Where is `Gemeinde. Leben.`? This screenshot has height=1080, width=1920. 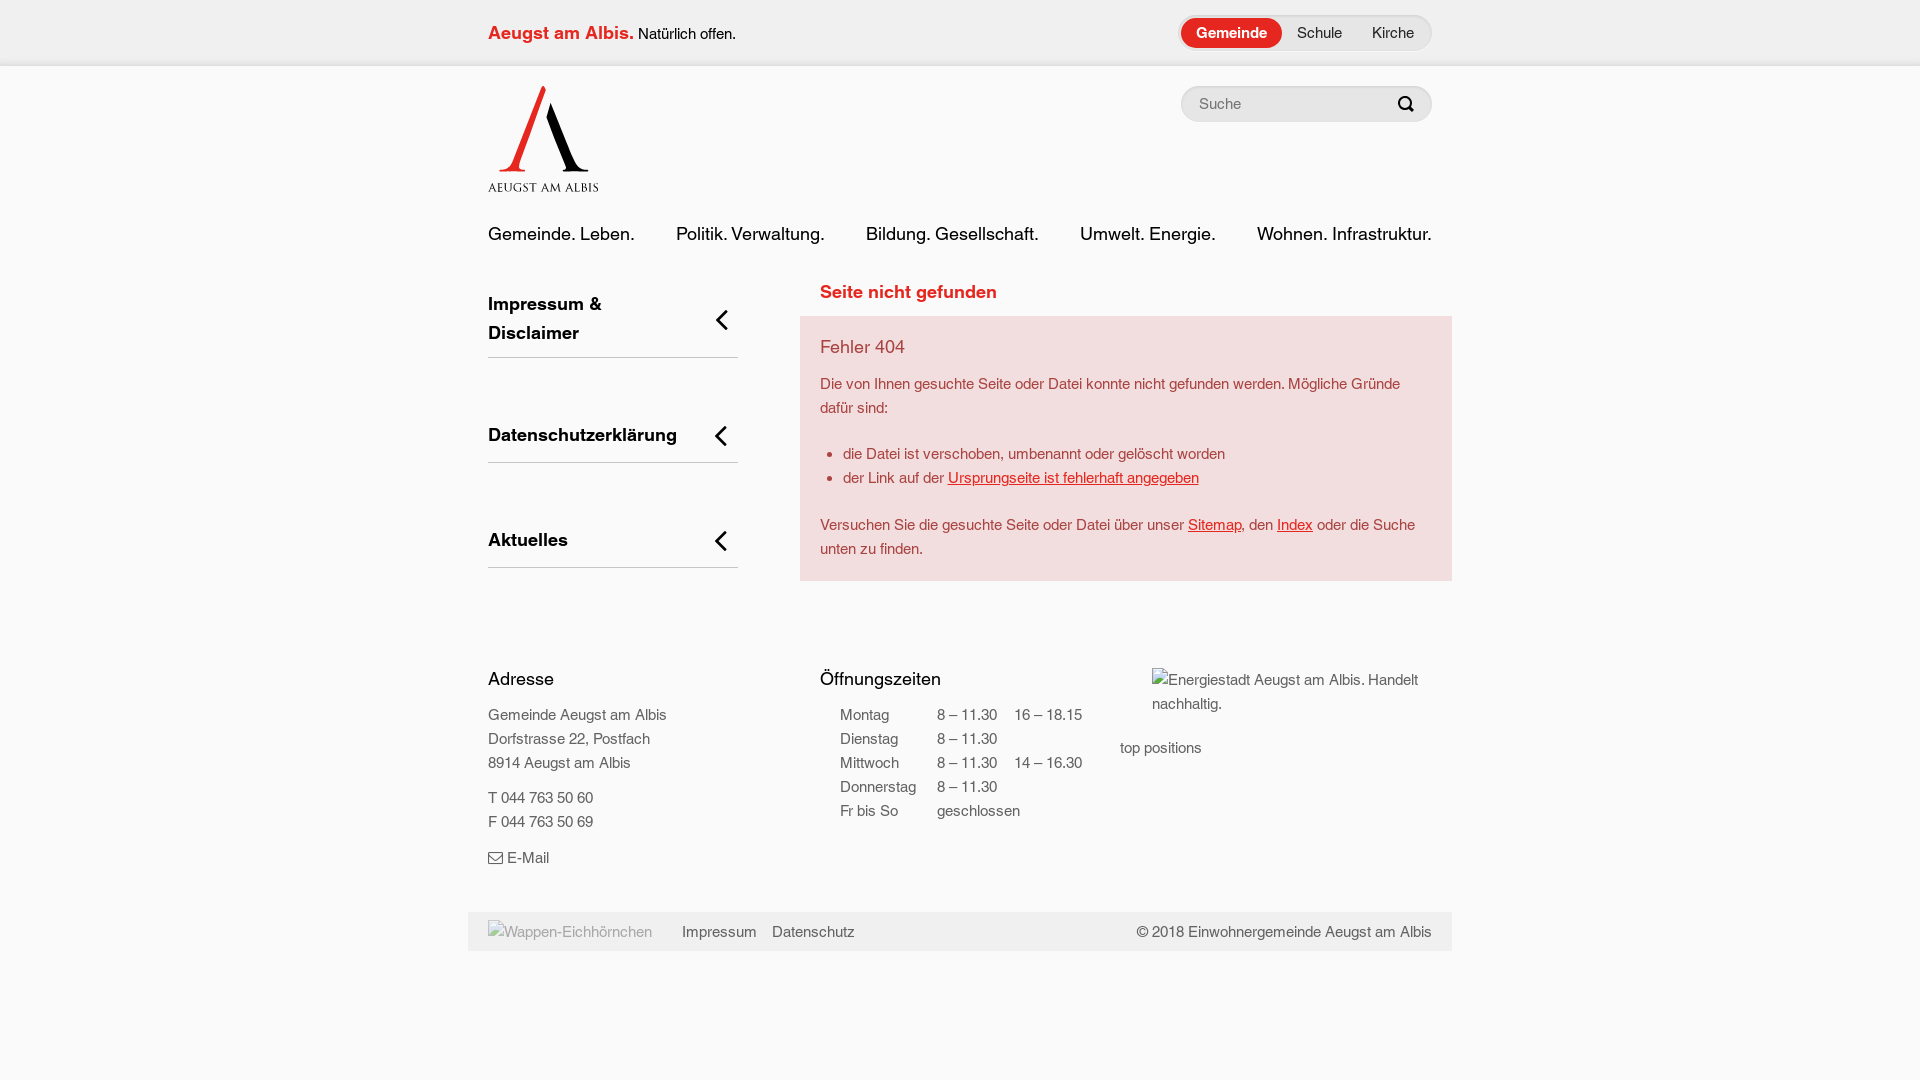 Gemeinde. Leben. is located at coordinates (562, 234).